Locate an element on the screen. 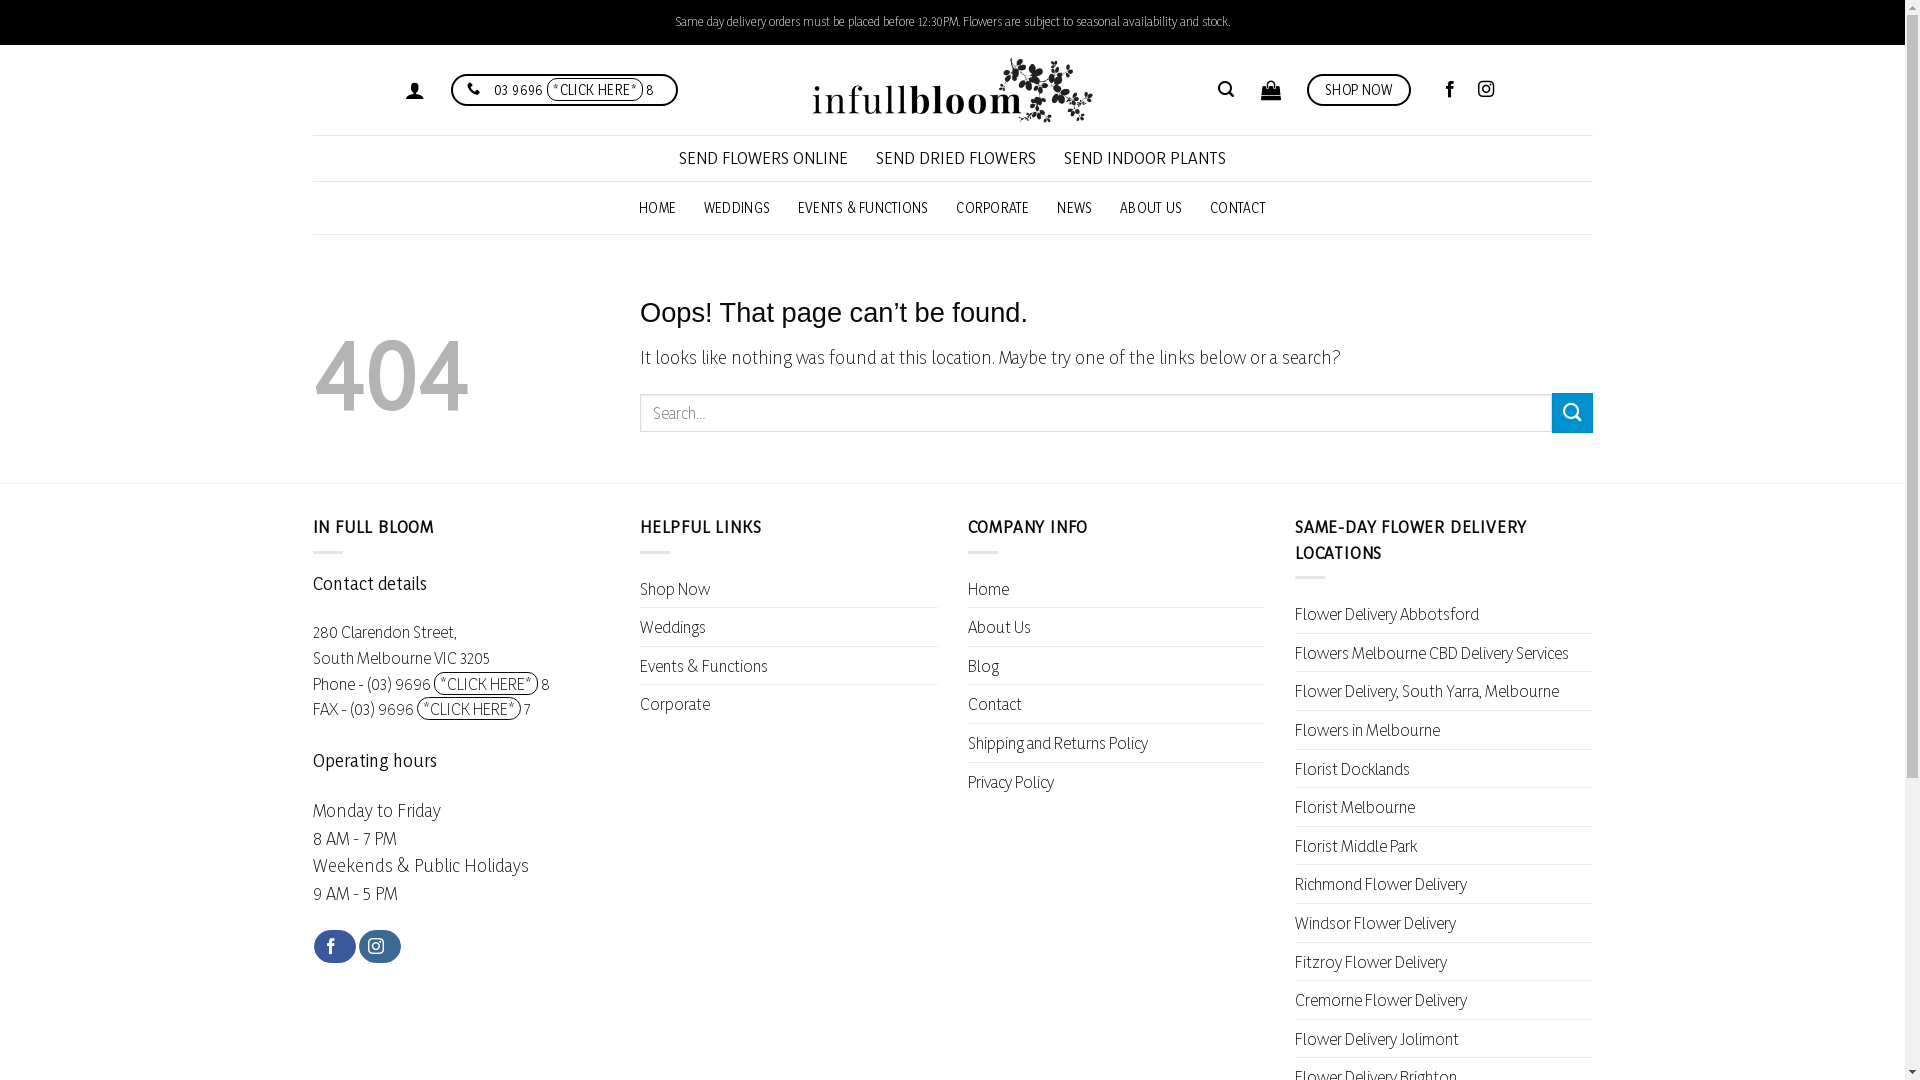 The height and width of the screenshot is (1080, 1920). Shop Now is located at coordinates (675, 589).